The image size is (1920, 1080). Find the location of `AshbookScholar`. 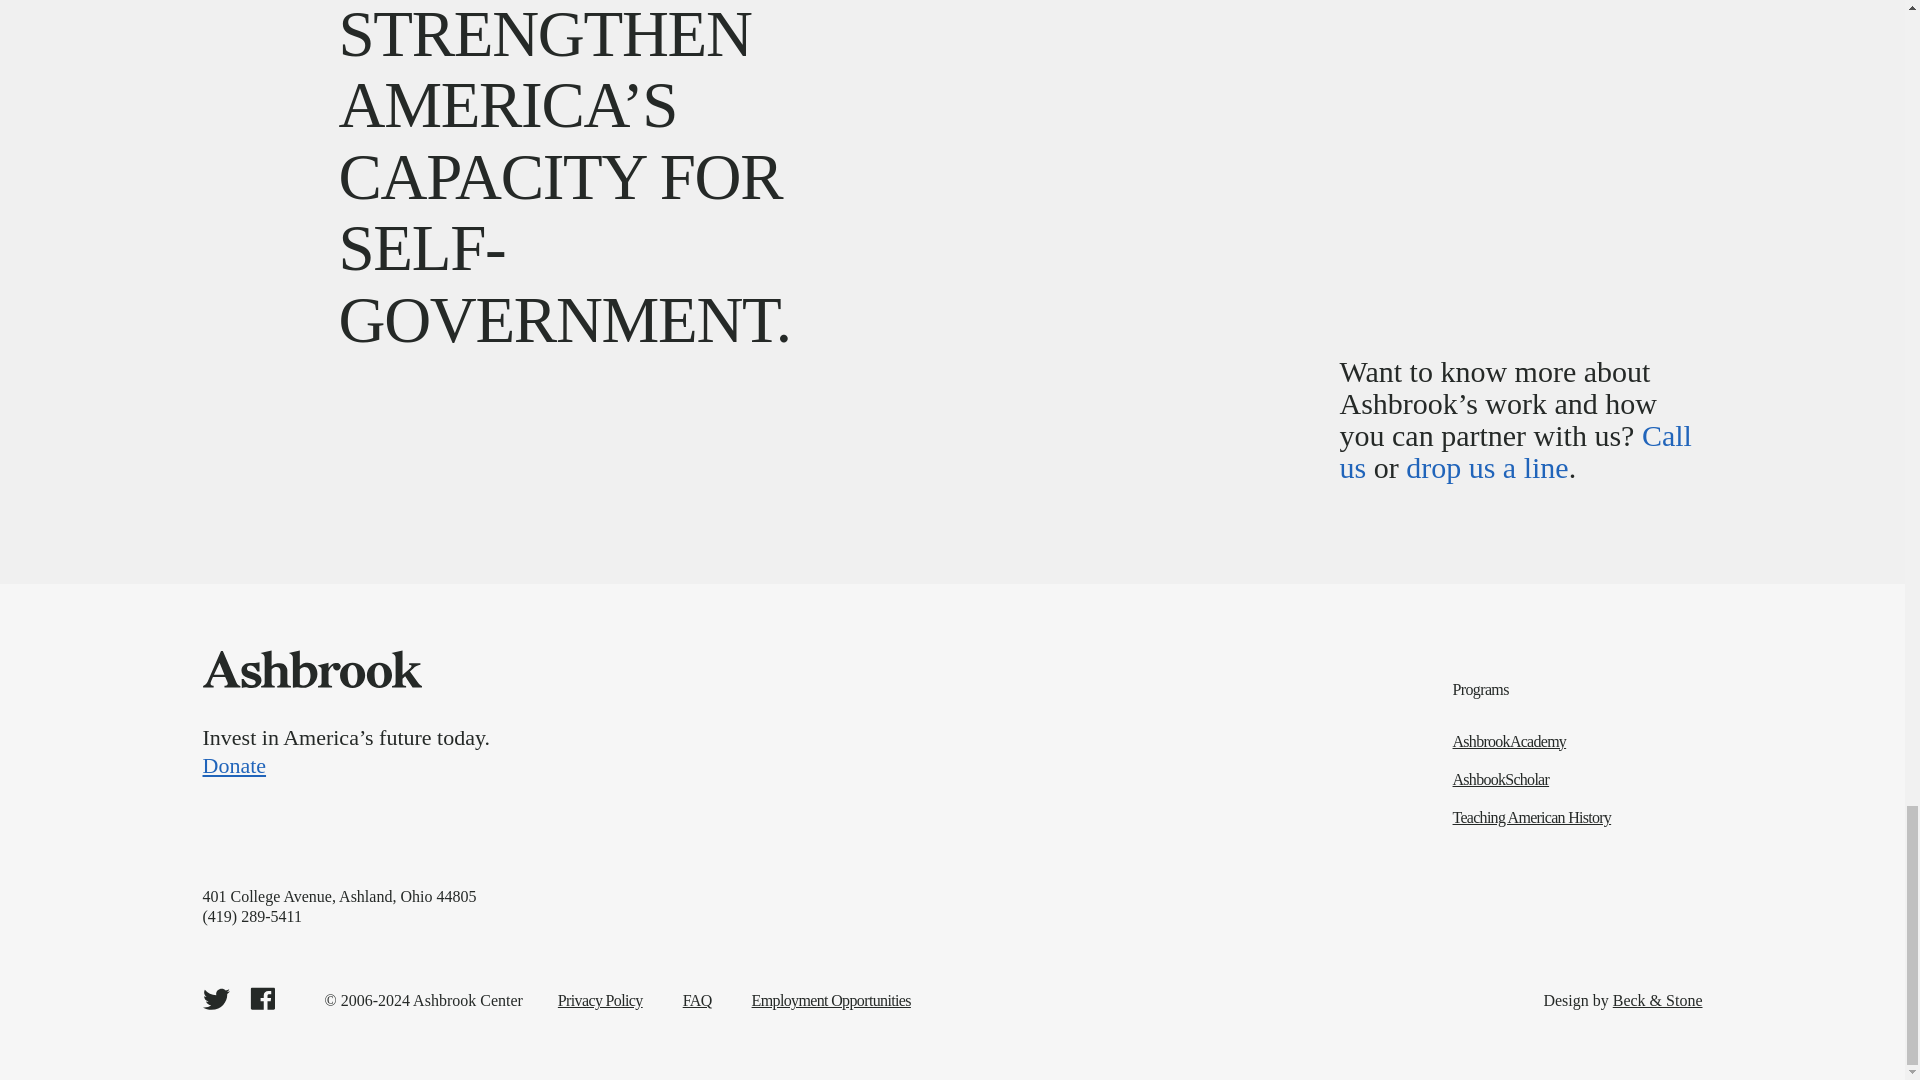

AshbookScholar is located at coordinates (1578, 780).